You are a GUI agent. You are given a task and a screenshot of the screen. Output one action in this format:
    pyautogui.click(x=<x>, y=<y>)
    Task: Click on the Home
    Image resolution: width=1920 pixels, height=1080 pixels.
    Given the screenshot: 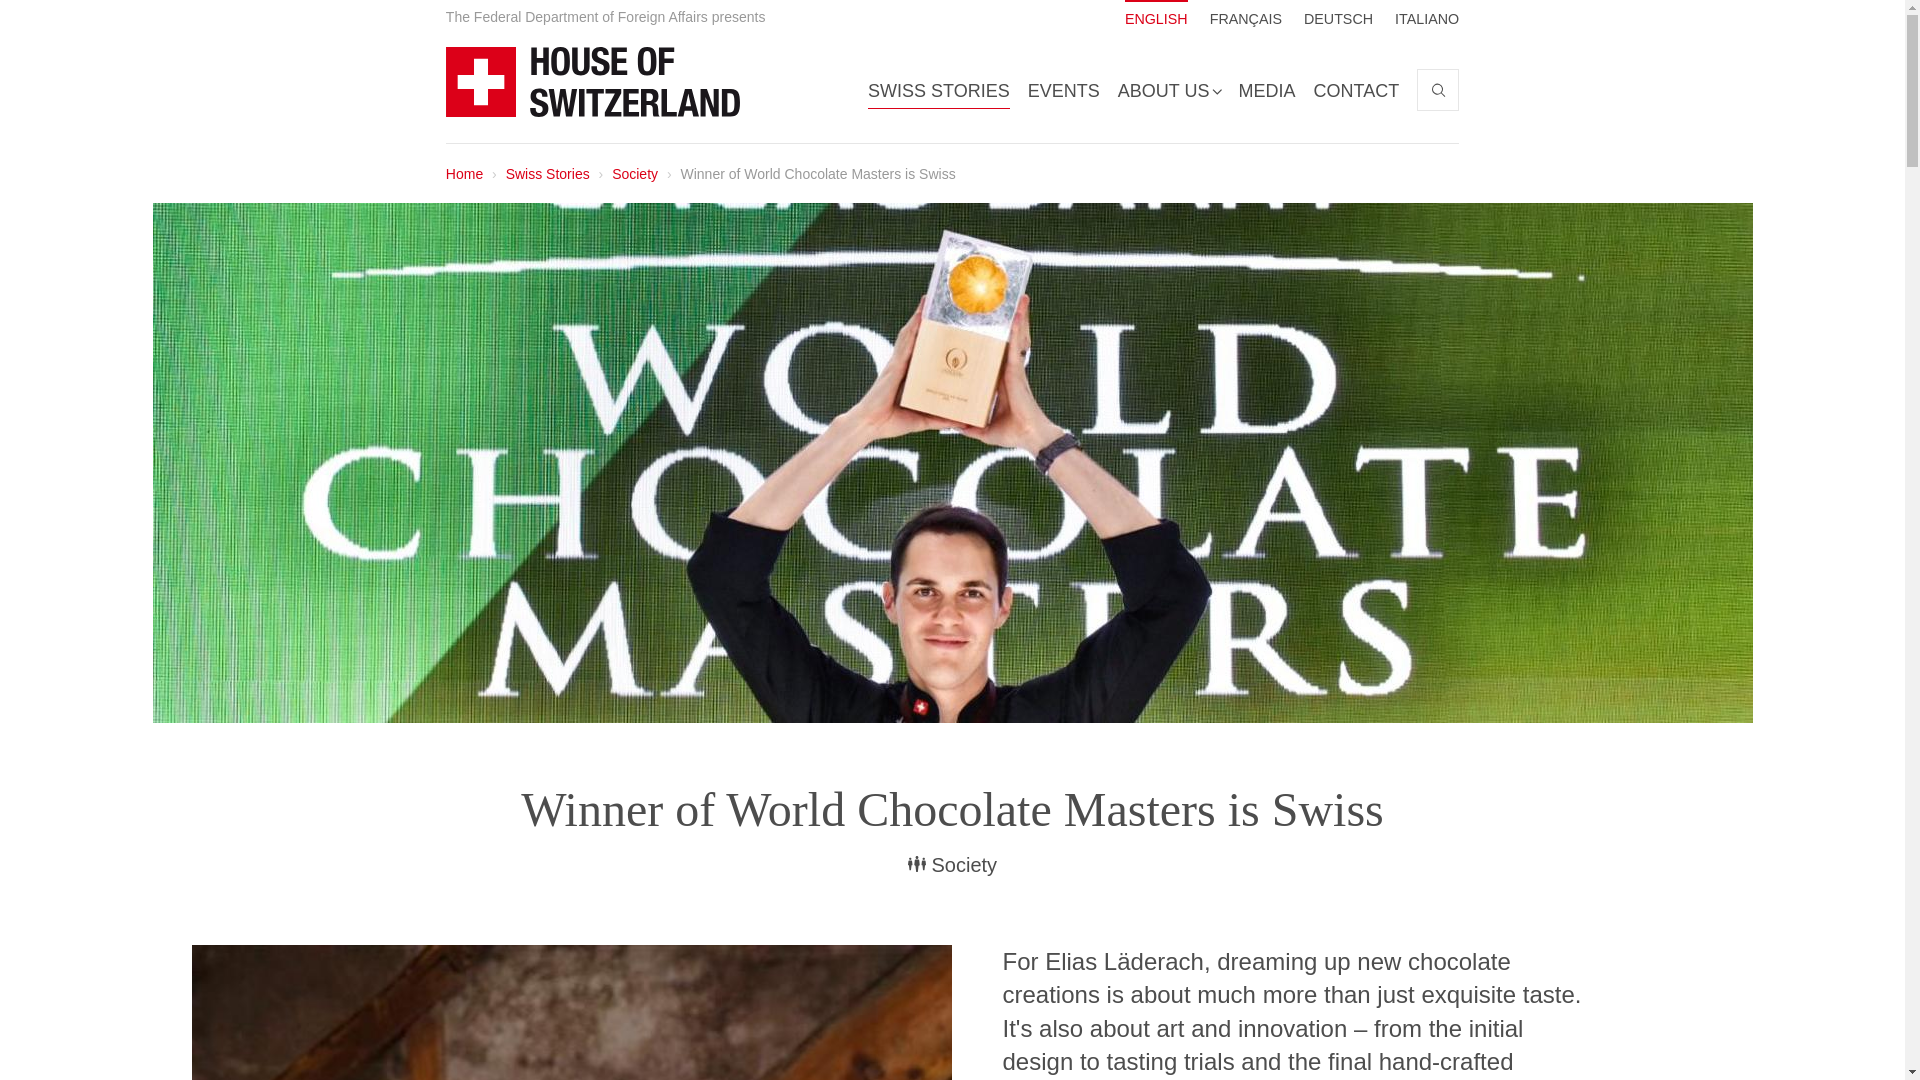 What is the action you would take?
    pyautogui.click(x=464, y=174)
    